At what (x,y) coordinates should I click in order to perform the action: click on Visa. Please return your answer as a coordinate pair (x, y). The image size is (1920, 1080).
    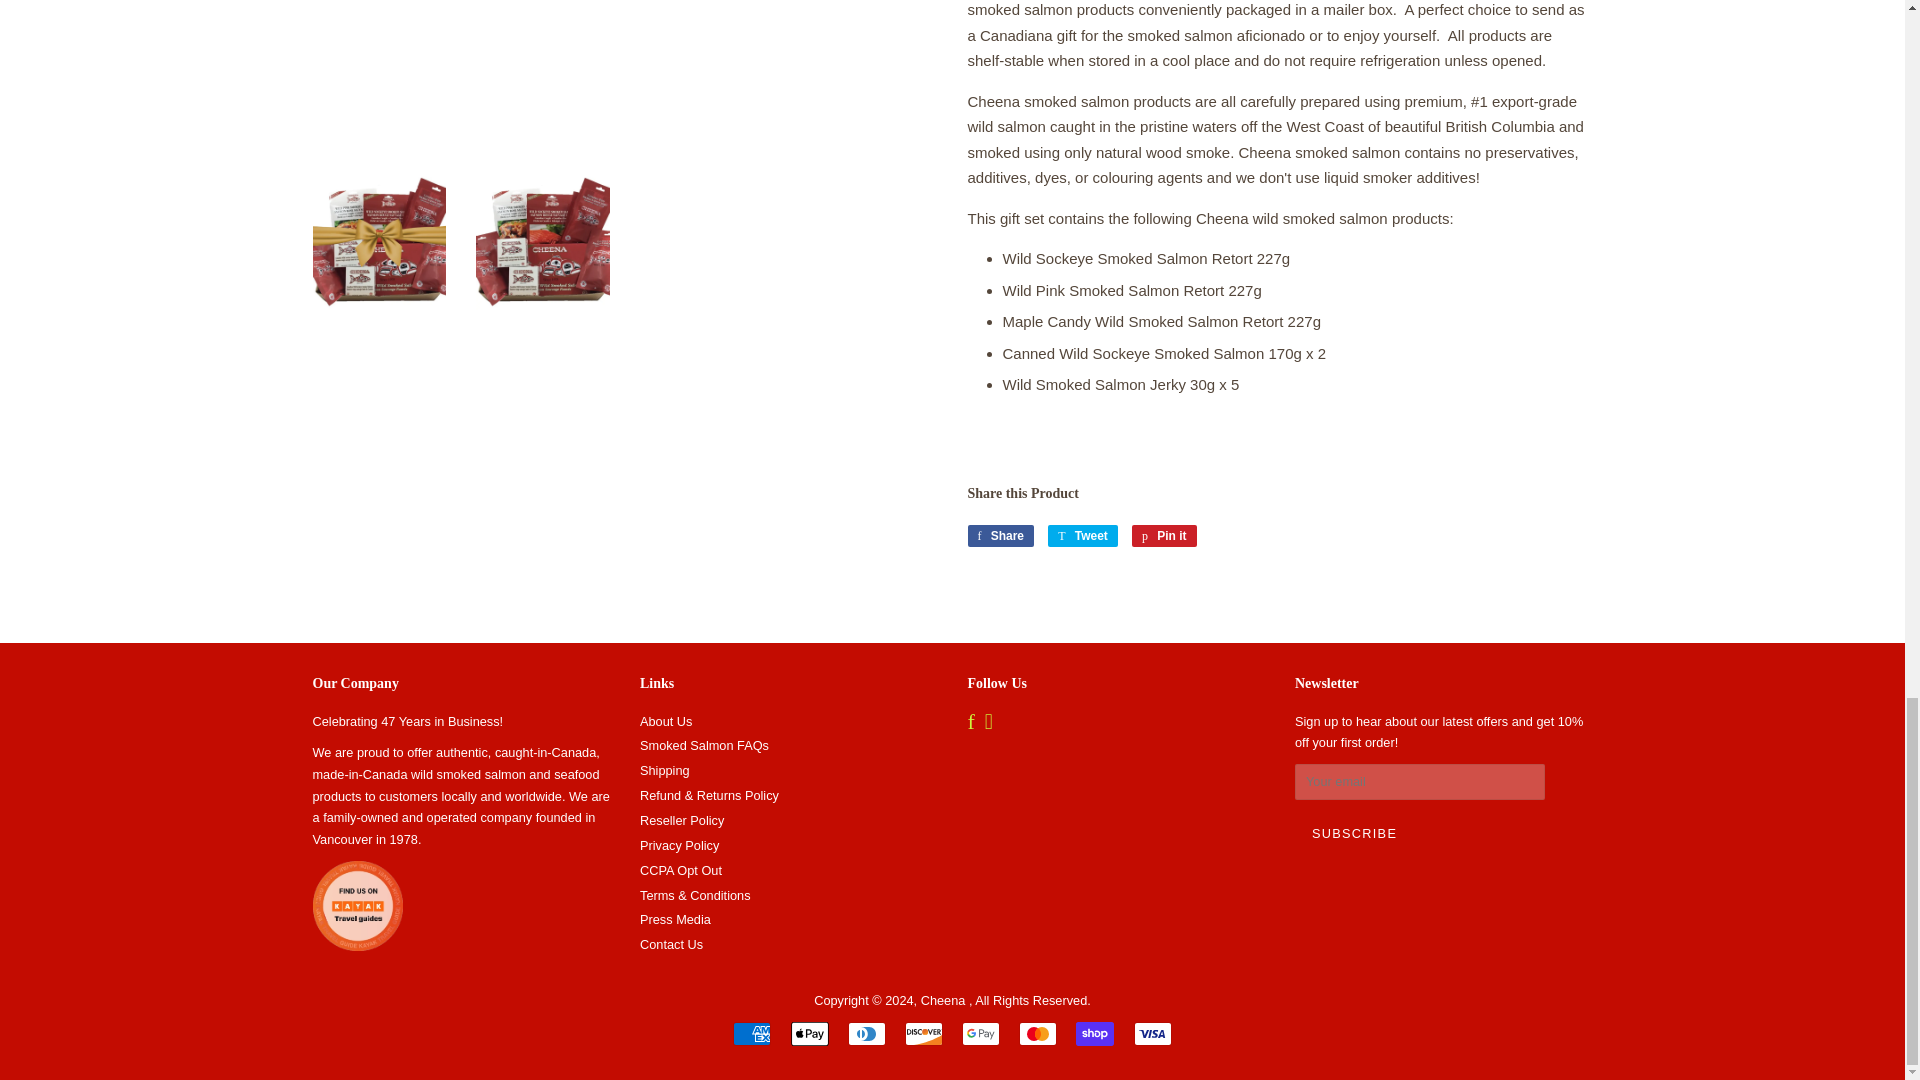
    Looking at the image, I should click on (1152, 1034).